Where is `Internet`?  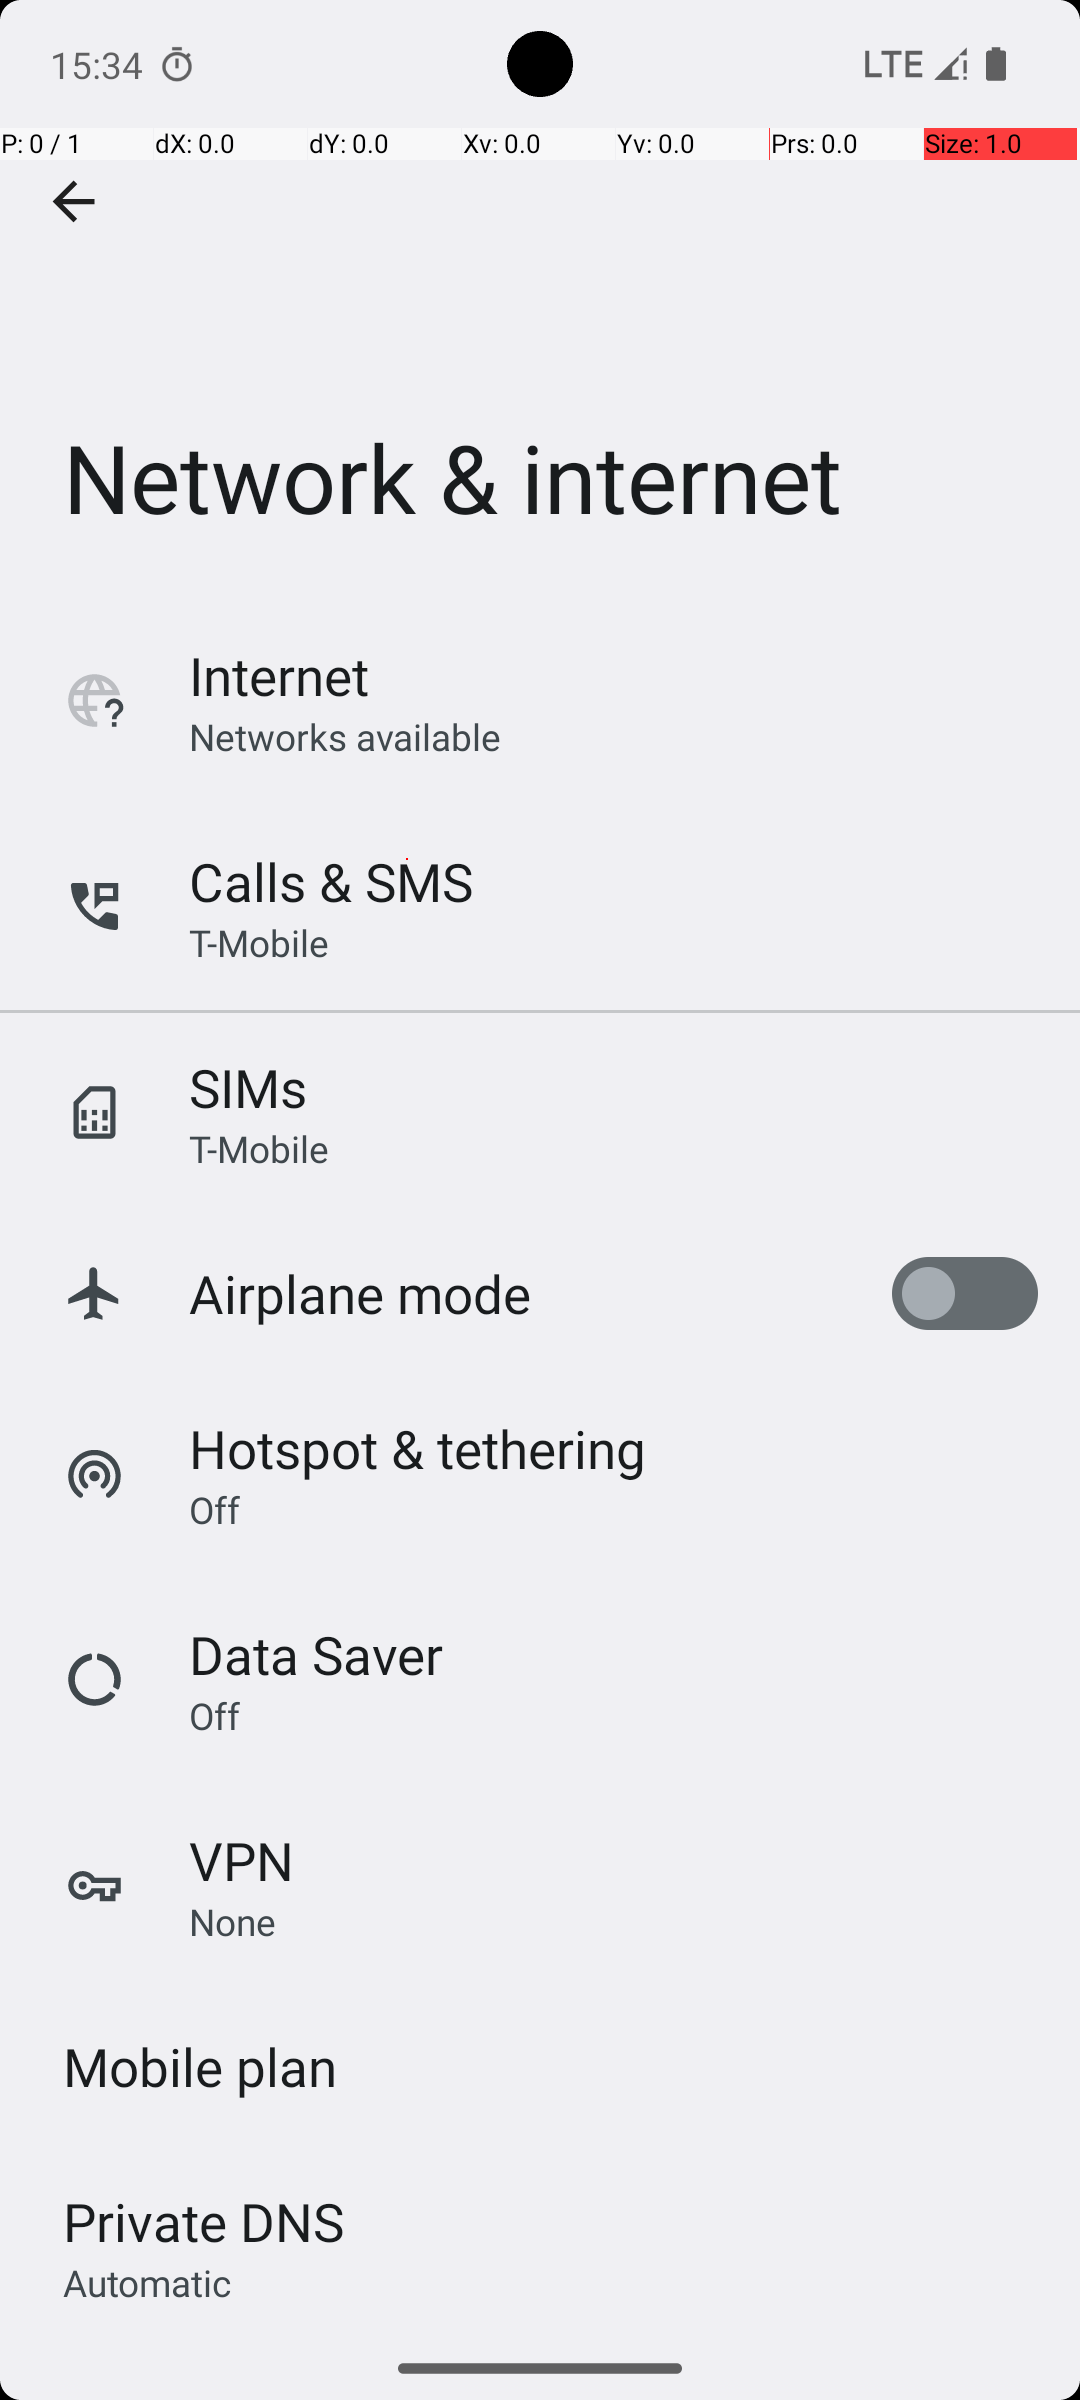
Internet is located at coordinates (279, 676).